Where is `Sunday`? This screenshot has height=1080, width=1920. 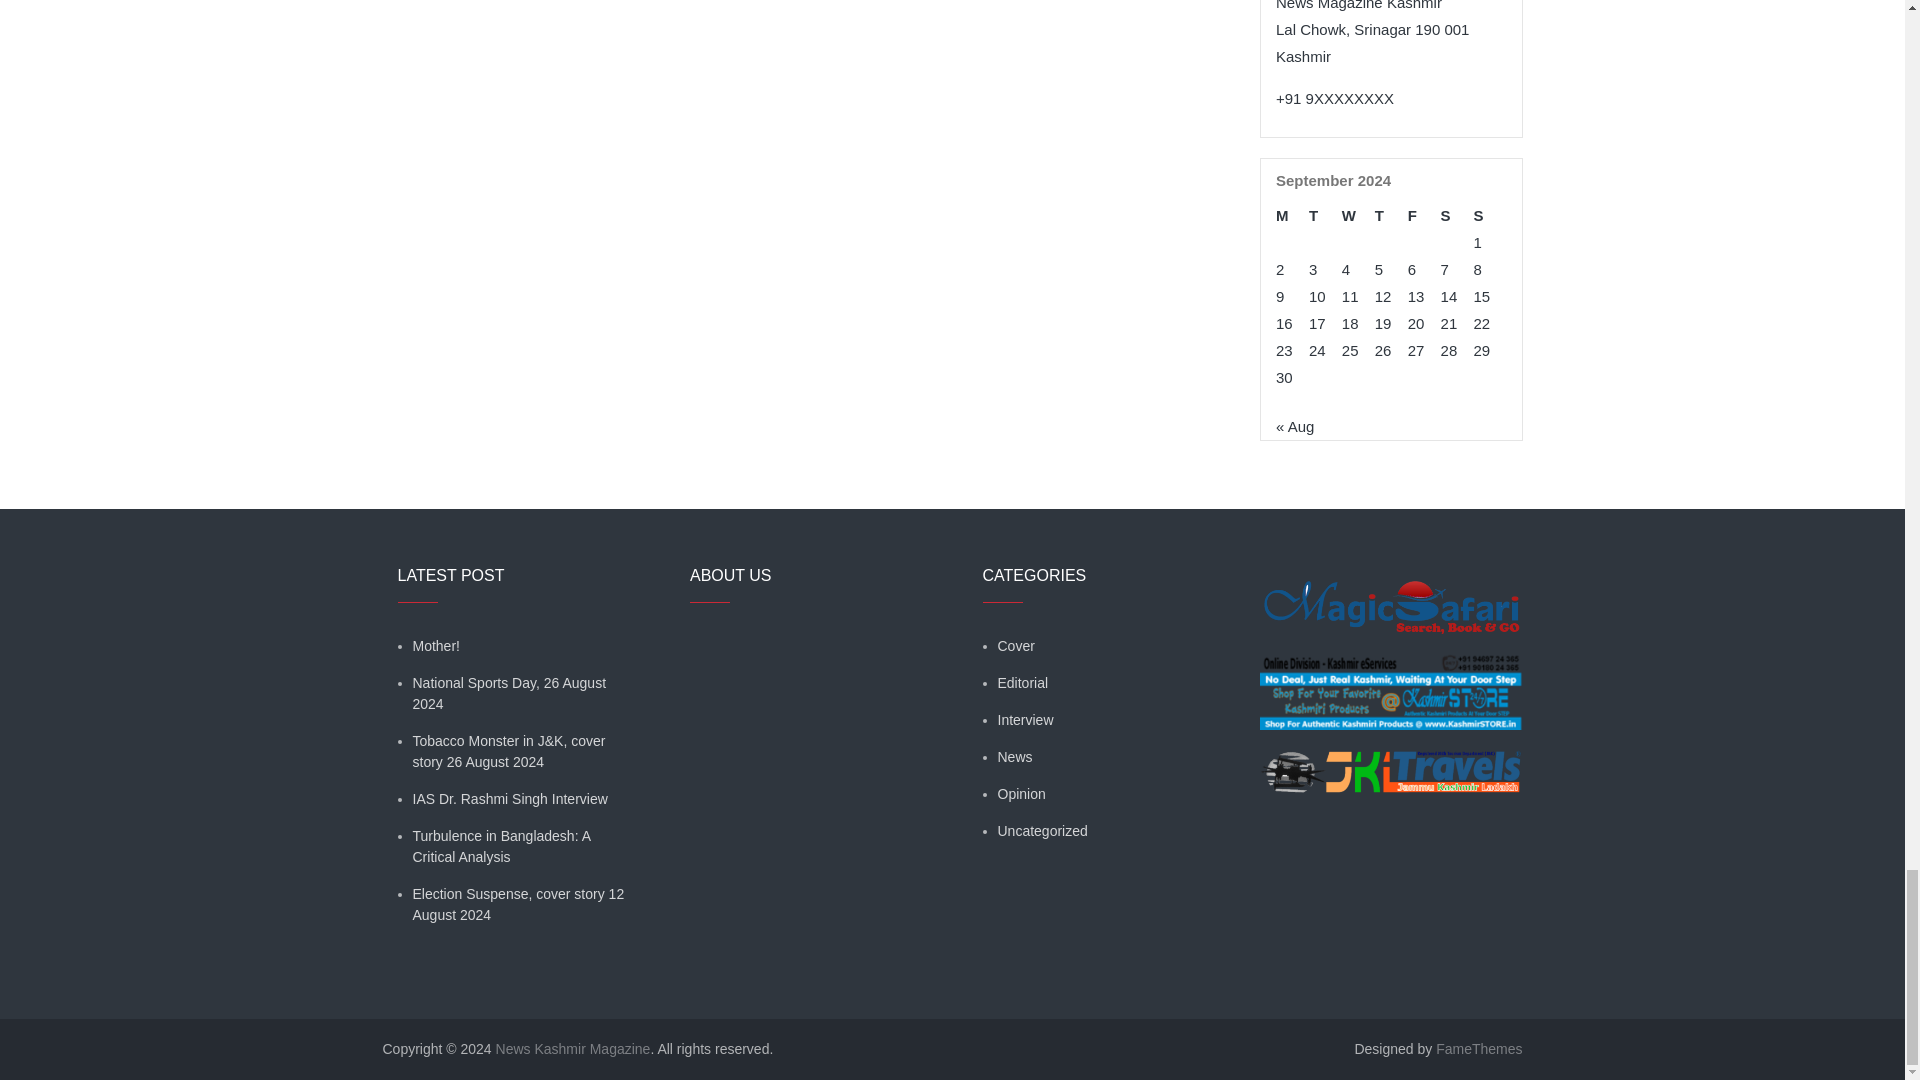
Sunday is located at coordinates (1490, 214).